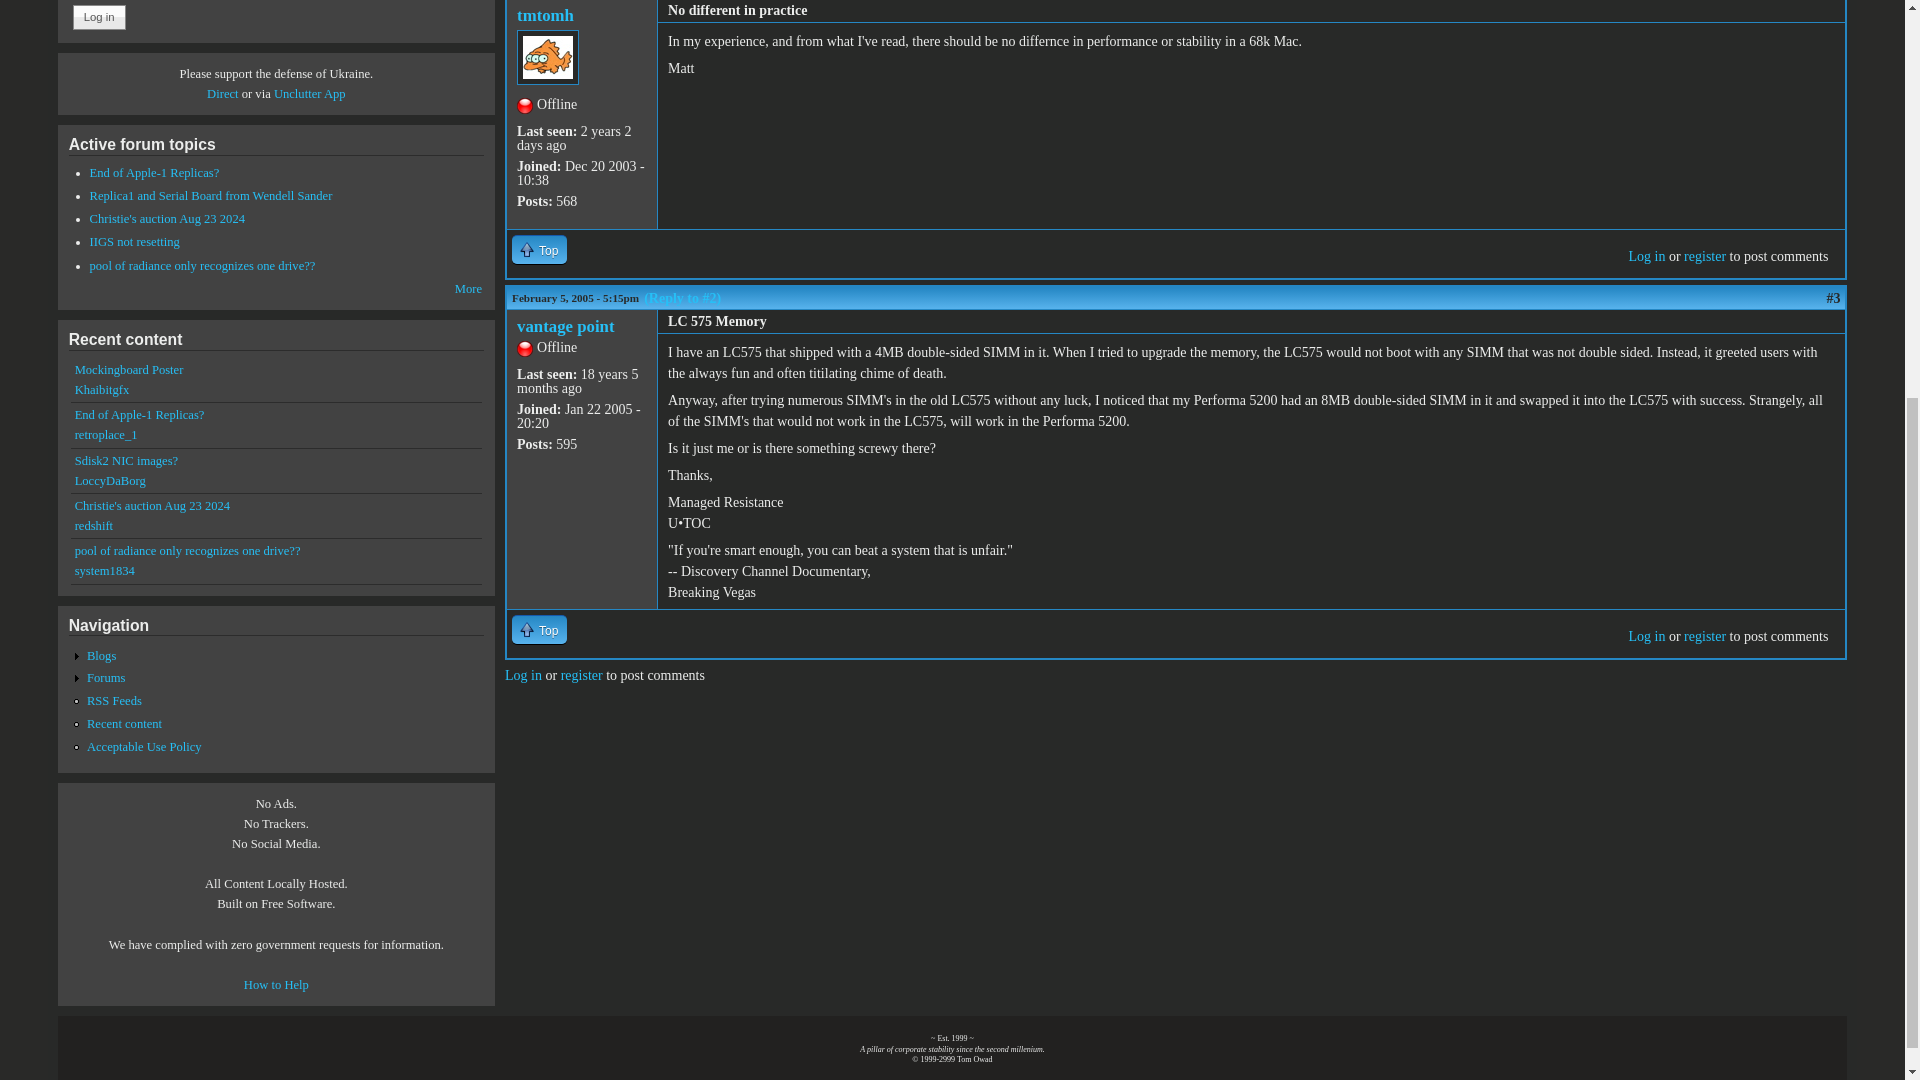 The height and width of the screenshot is (1080, 1920). I want to click on 6 comments, so click(168, 218).